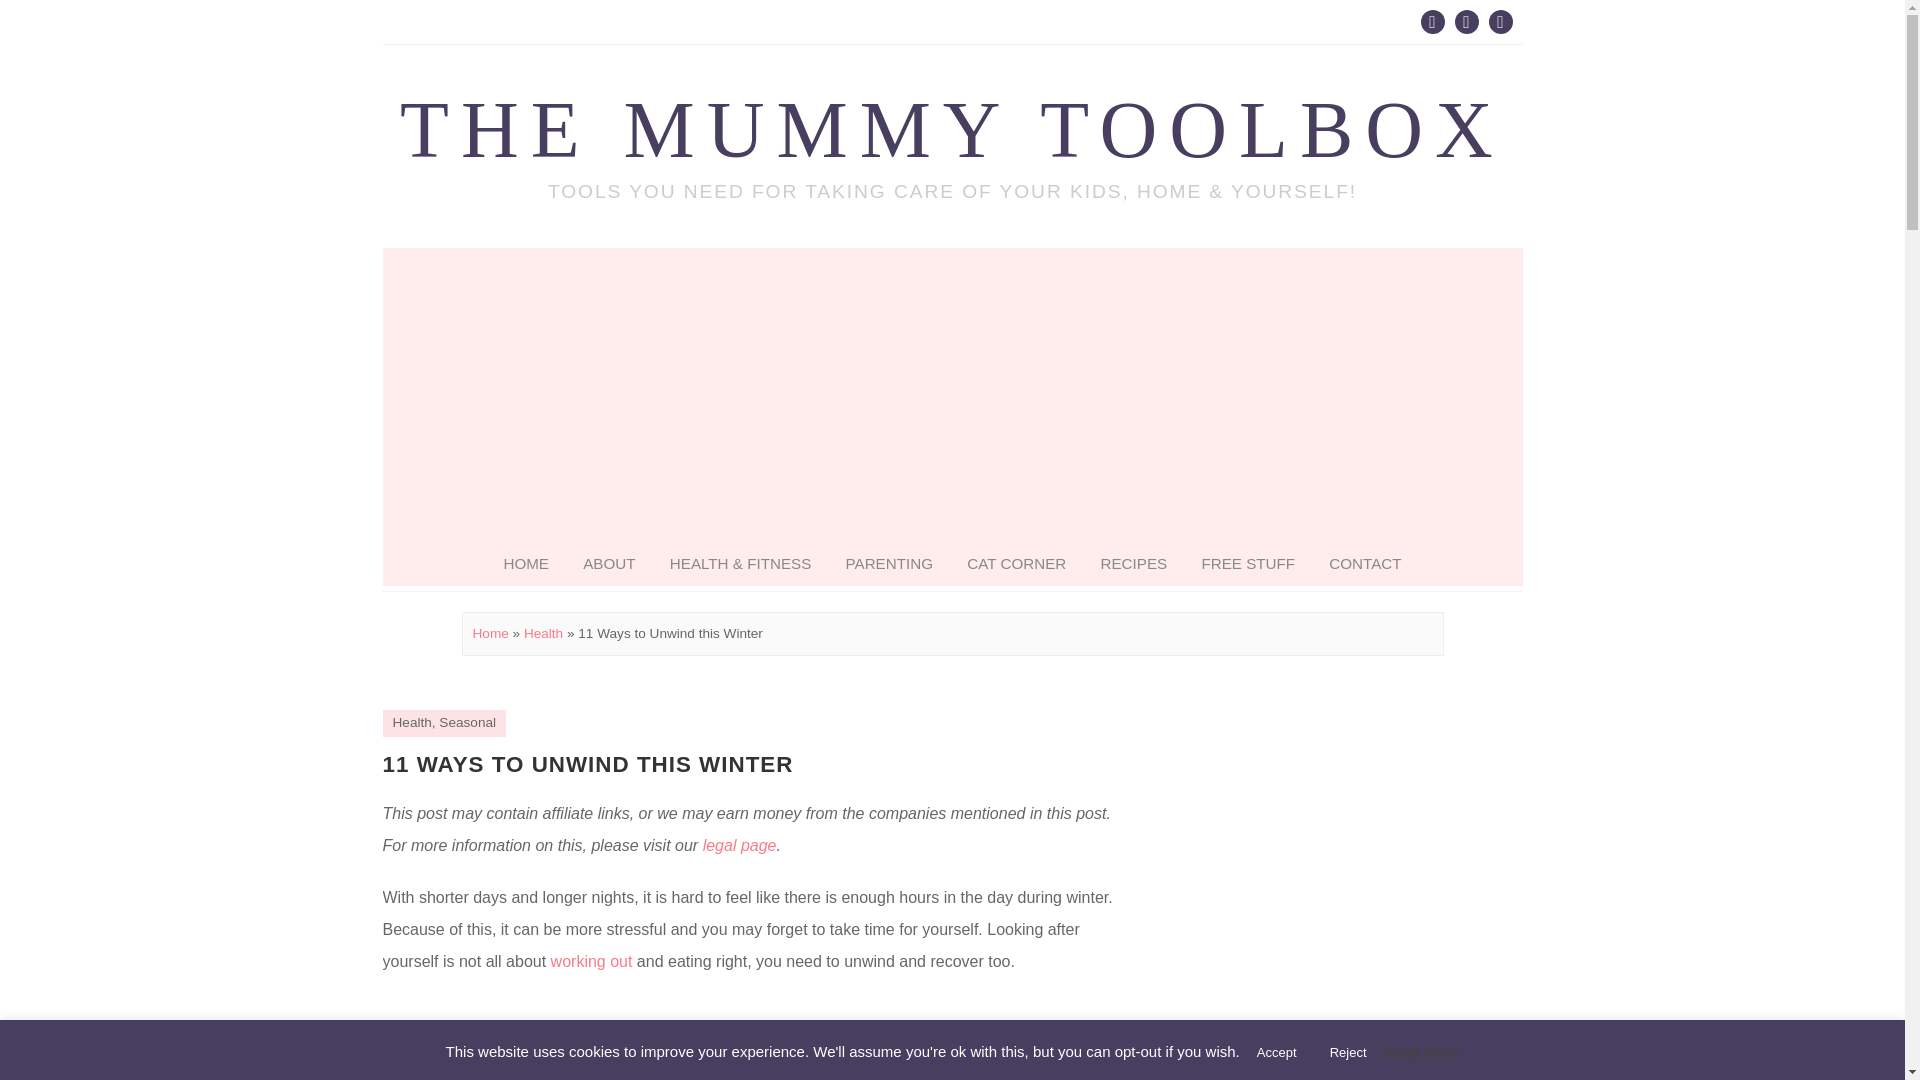 Image resolution: width=1920 pixels, height=1080 pixels. Describe the element at coordinates (1133, 564) in the screenshot. I see `RECIPES` at that location.